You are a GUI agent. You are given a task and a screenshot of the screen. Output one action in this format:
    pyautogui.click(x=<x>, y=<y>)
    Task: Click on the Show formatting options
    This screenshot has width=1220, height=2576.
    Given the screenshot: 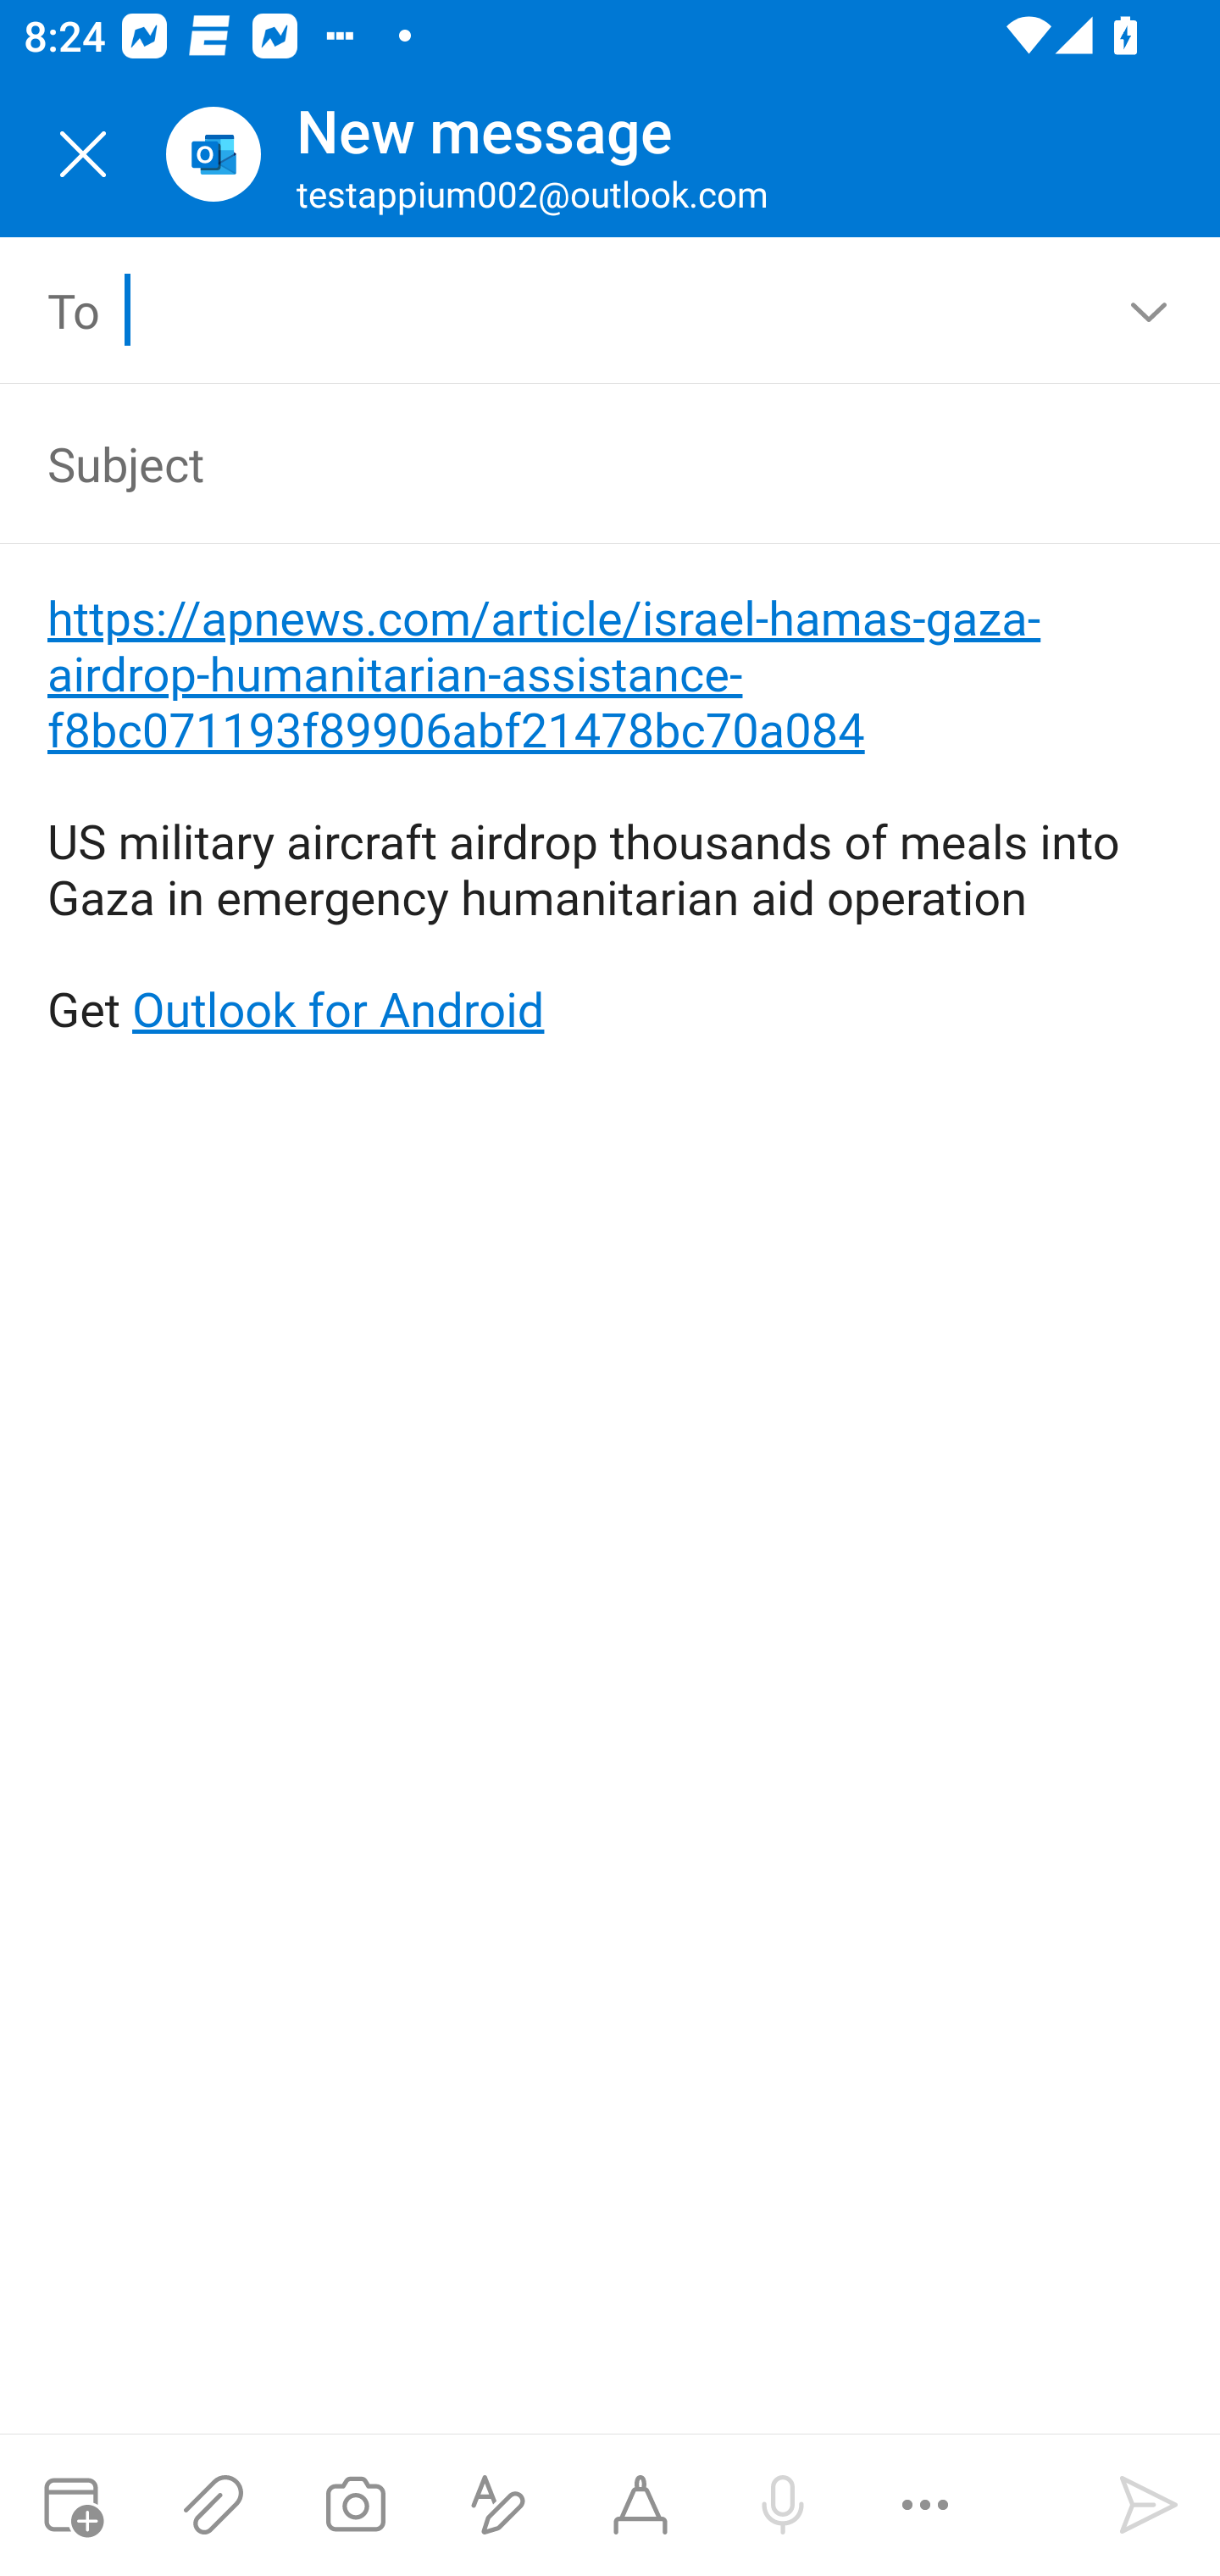 What is the action you would take?
    pyautogui.click(x=498, y=2505)
    